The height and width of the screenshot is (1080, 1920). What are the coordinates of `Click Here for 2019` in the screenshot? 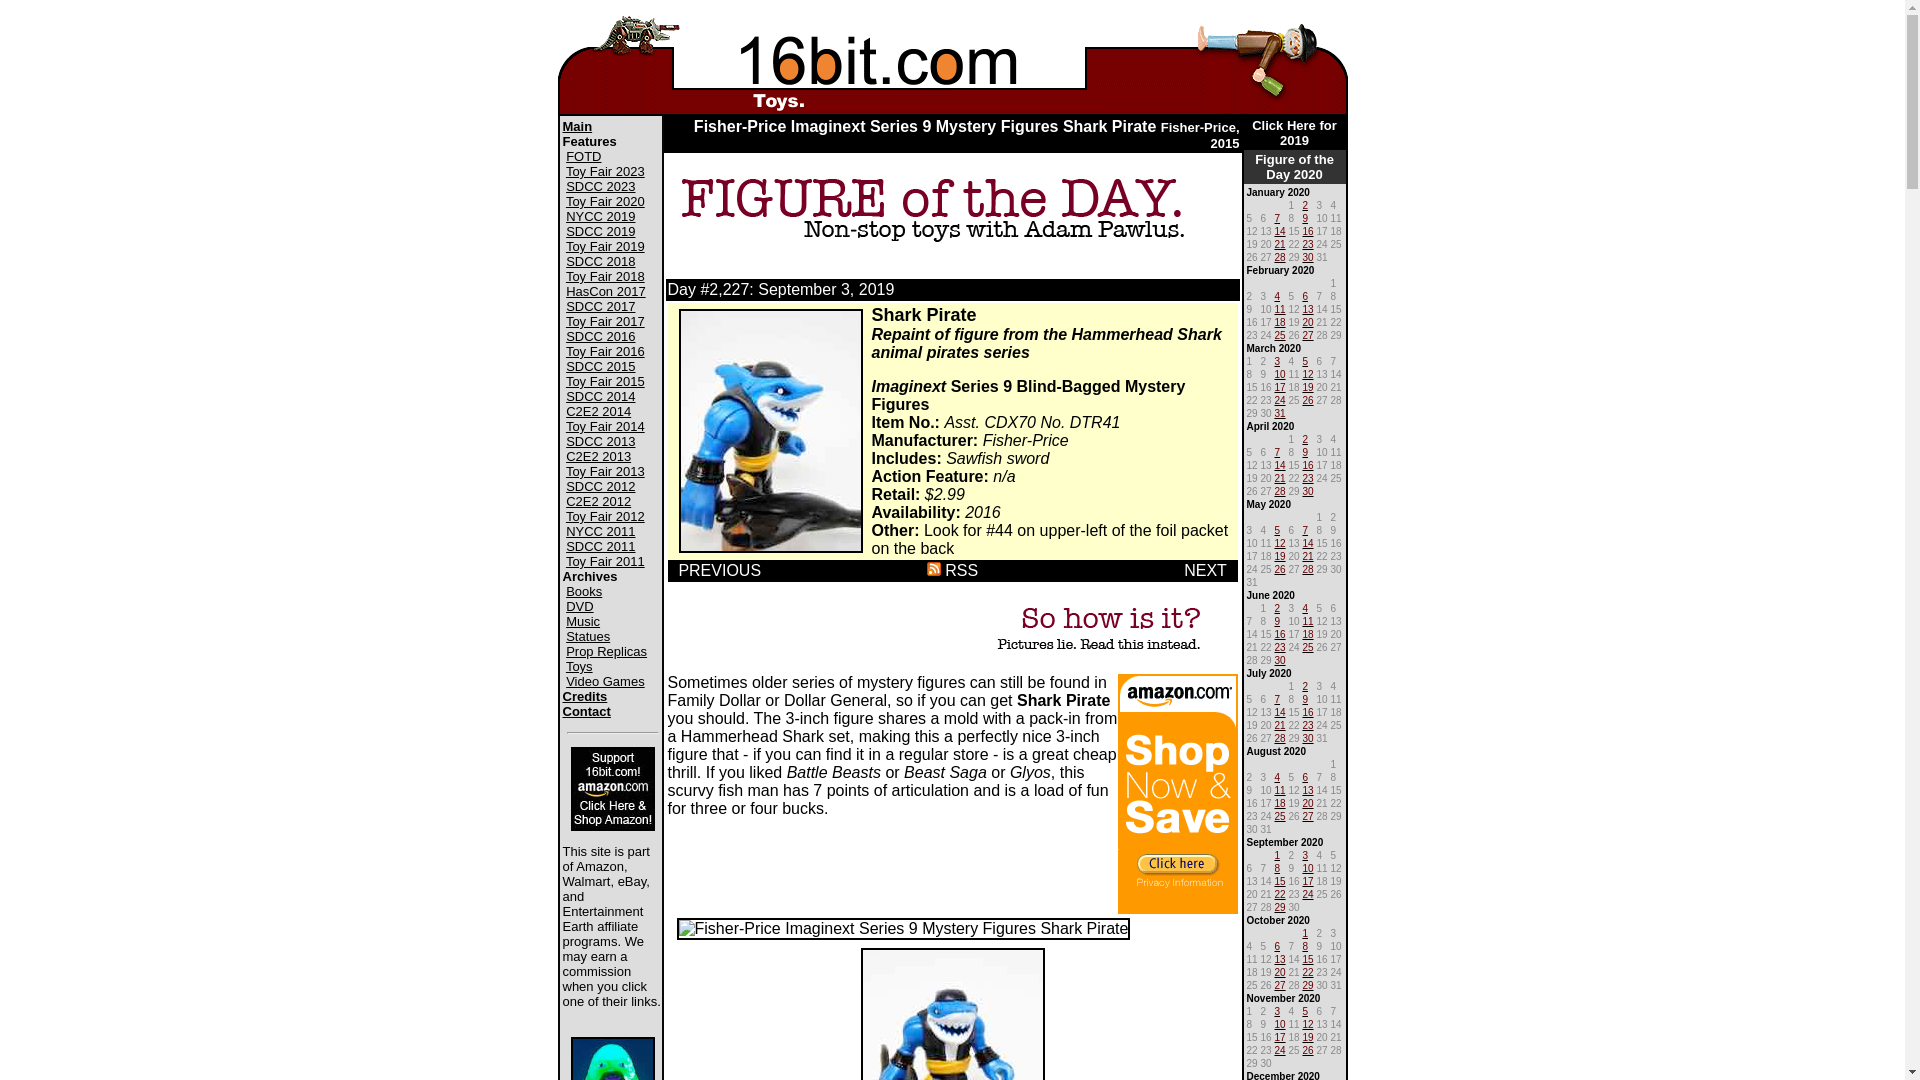 It's located at (1294, 133).